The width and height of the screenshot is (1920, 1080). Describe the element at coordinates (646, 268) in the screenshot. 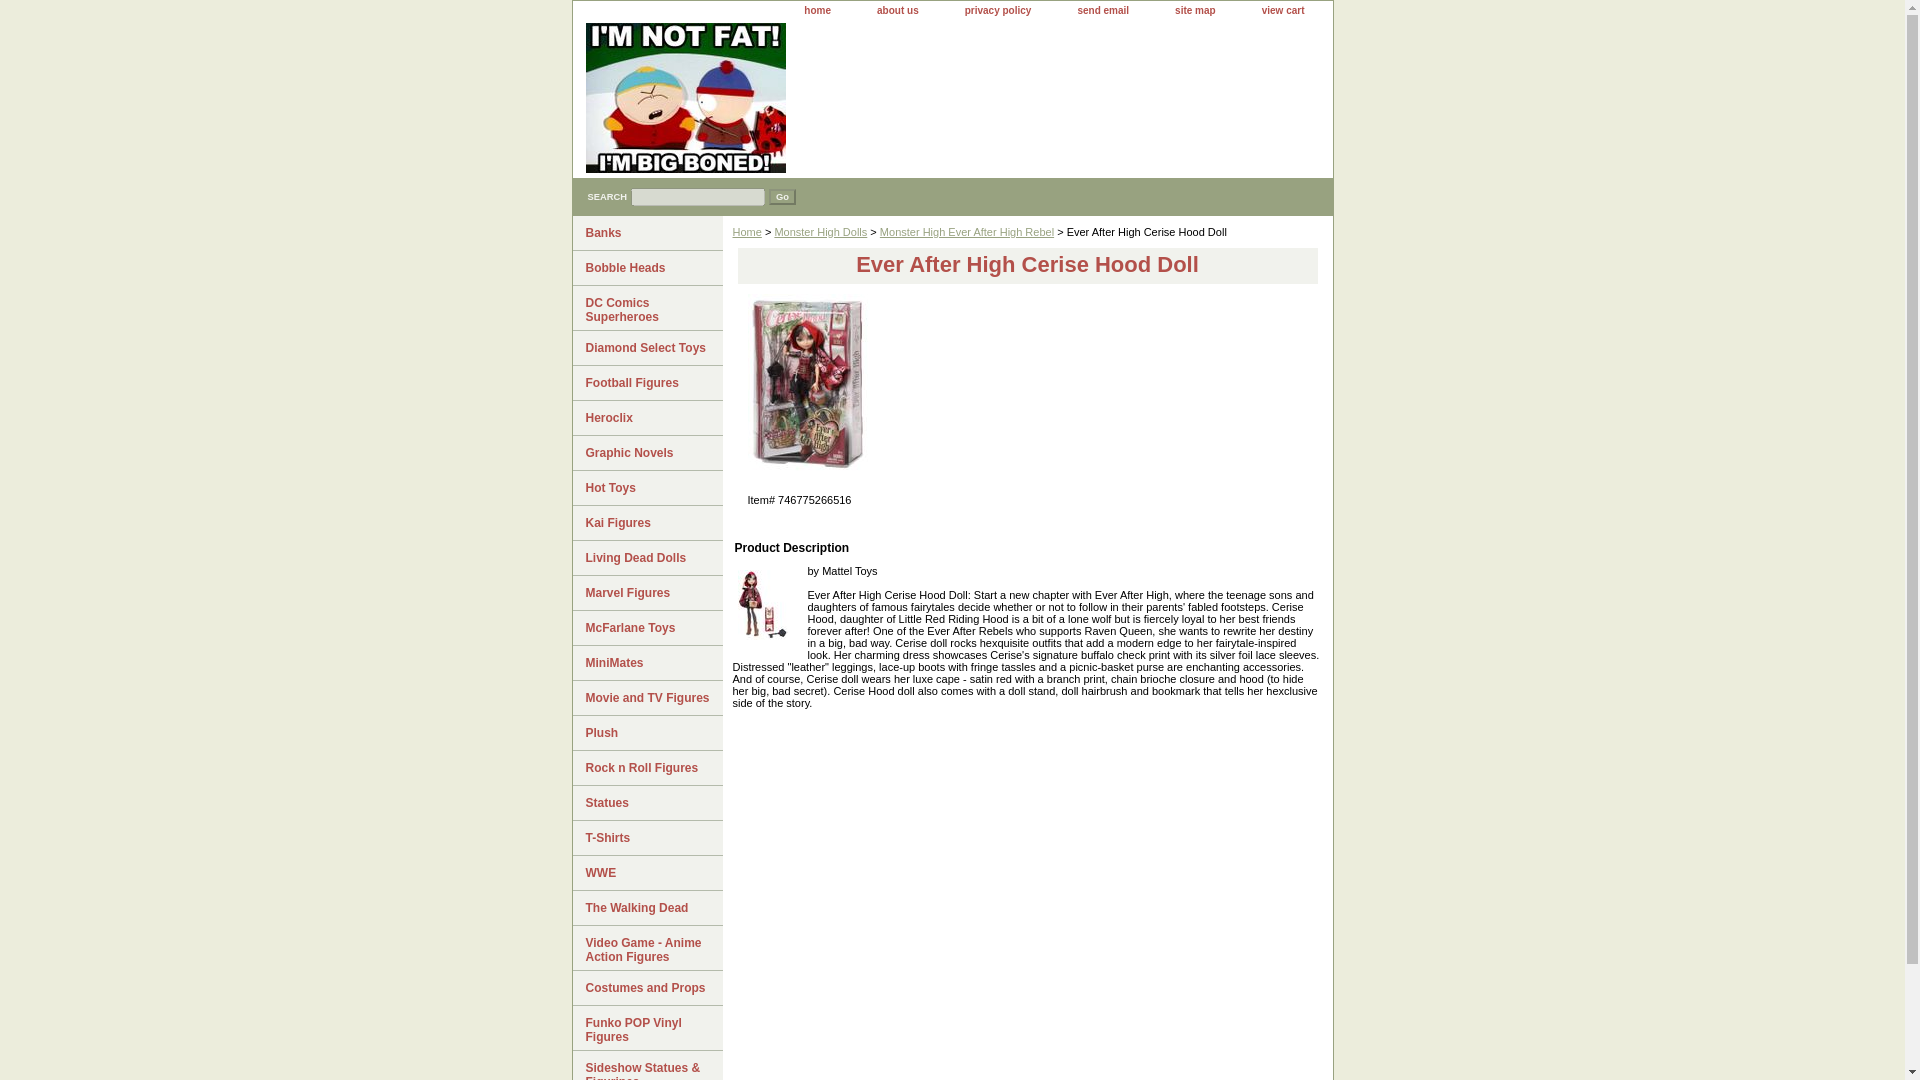

I see `Bobble Heads` at that location.